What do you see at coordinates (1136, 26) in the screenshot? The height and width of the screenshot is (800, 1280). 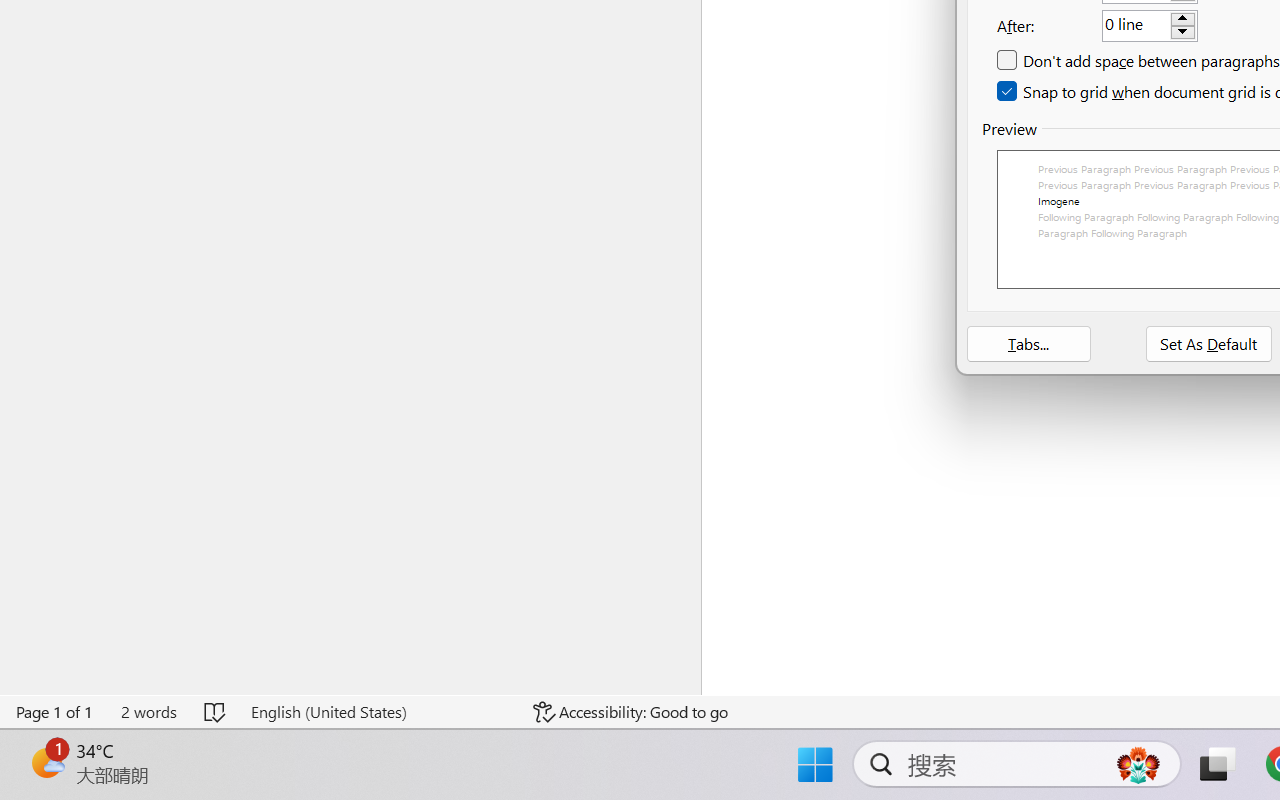 I see `RichEdit Control` at bounding box center [1136, 26].